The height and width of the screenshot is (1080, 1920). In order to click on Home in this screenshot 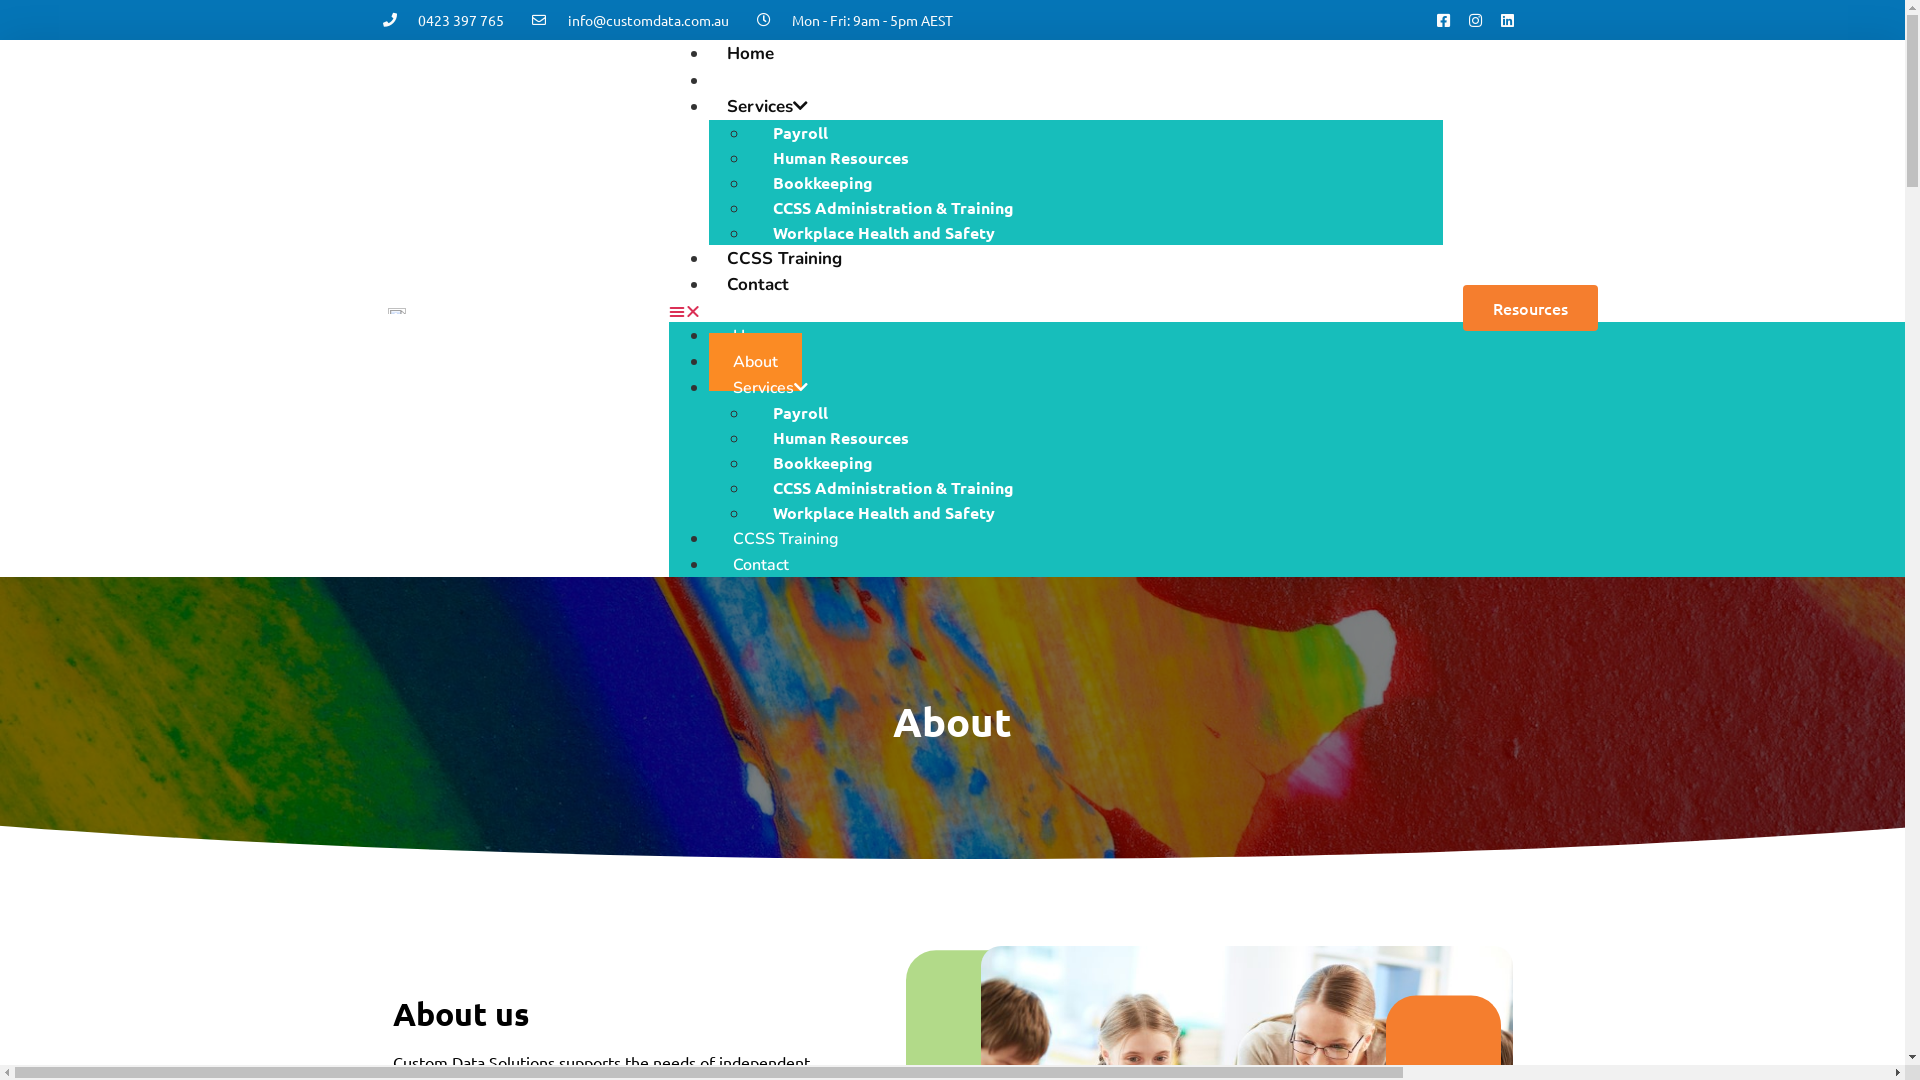, I will do `click(755, 335)`.